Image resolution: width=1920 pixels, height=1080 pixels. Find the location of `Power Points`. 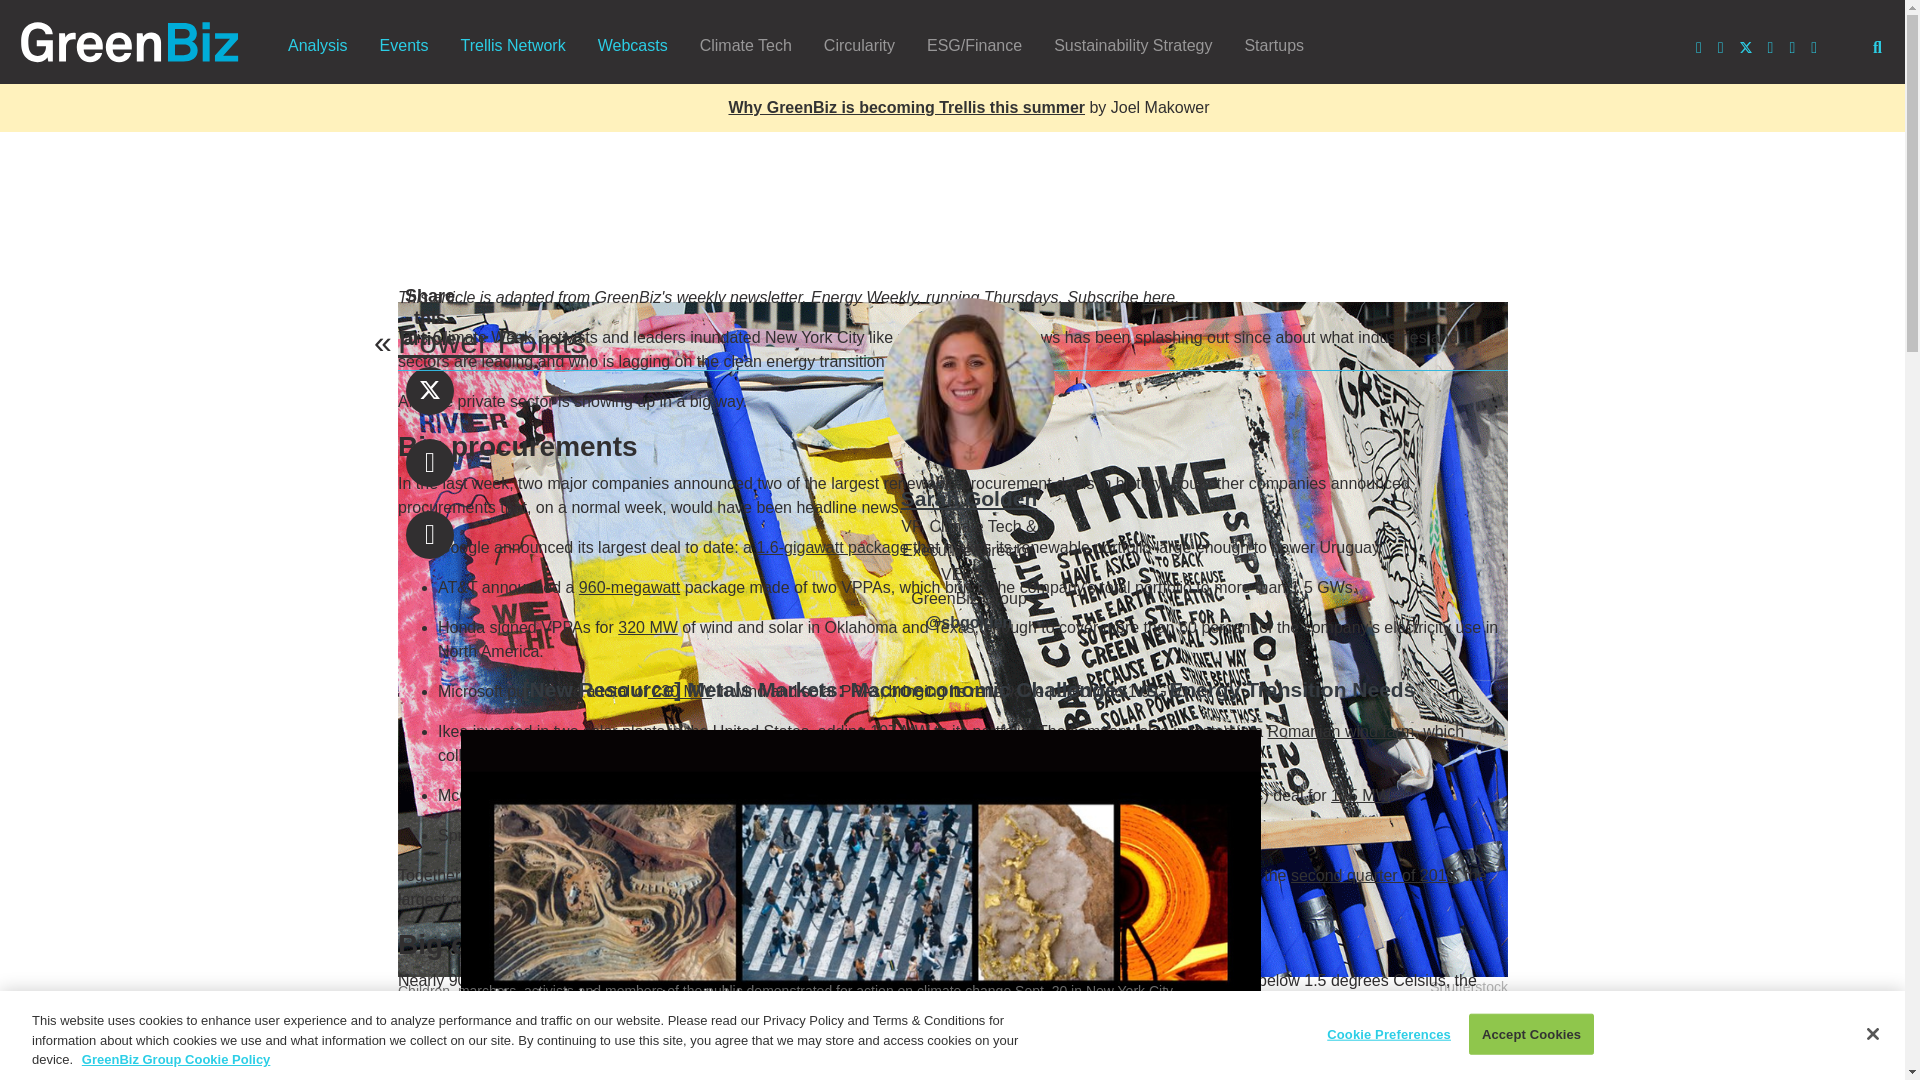

Power Points is located at coordinates (492, 342).